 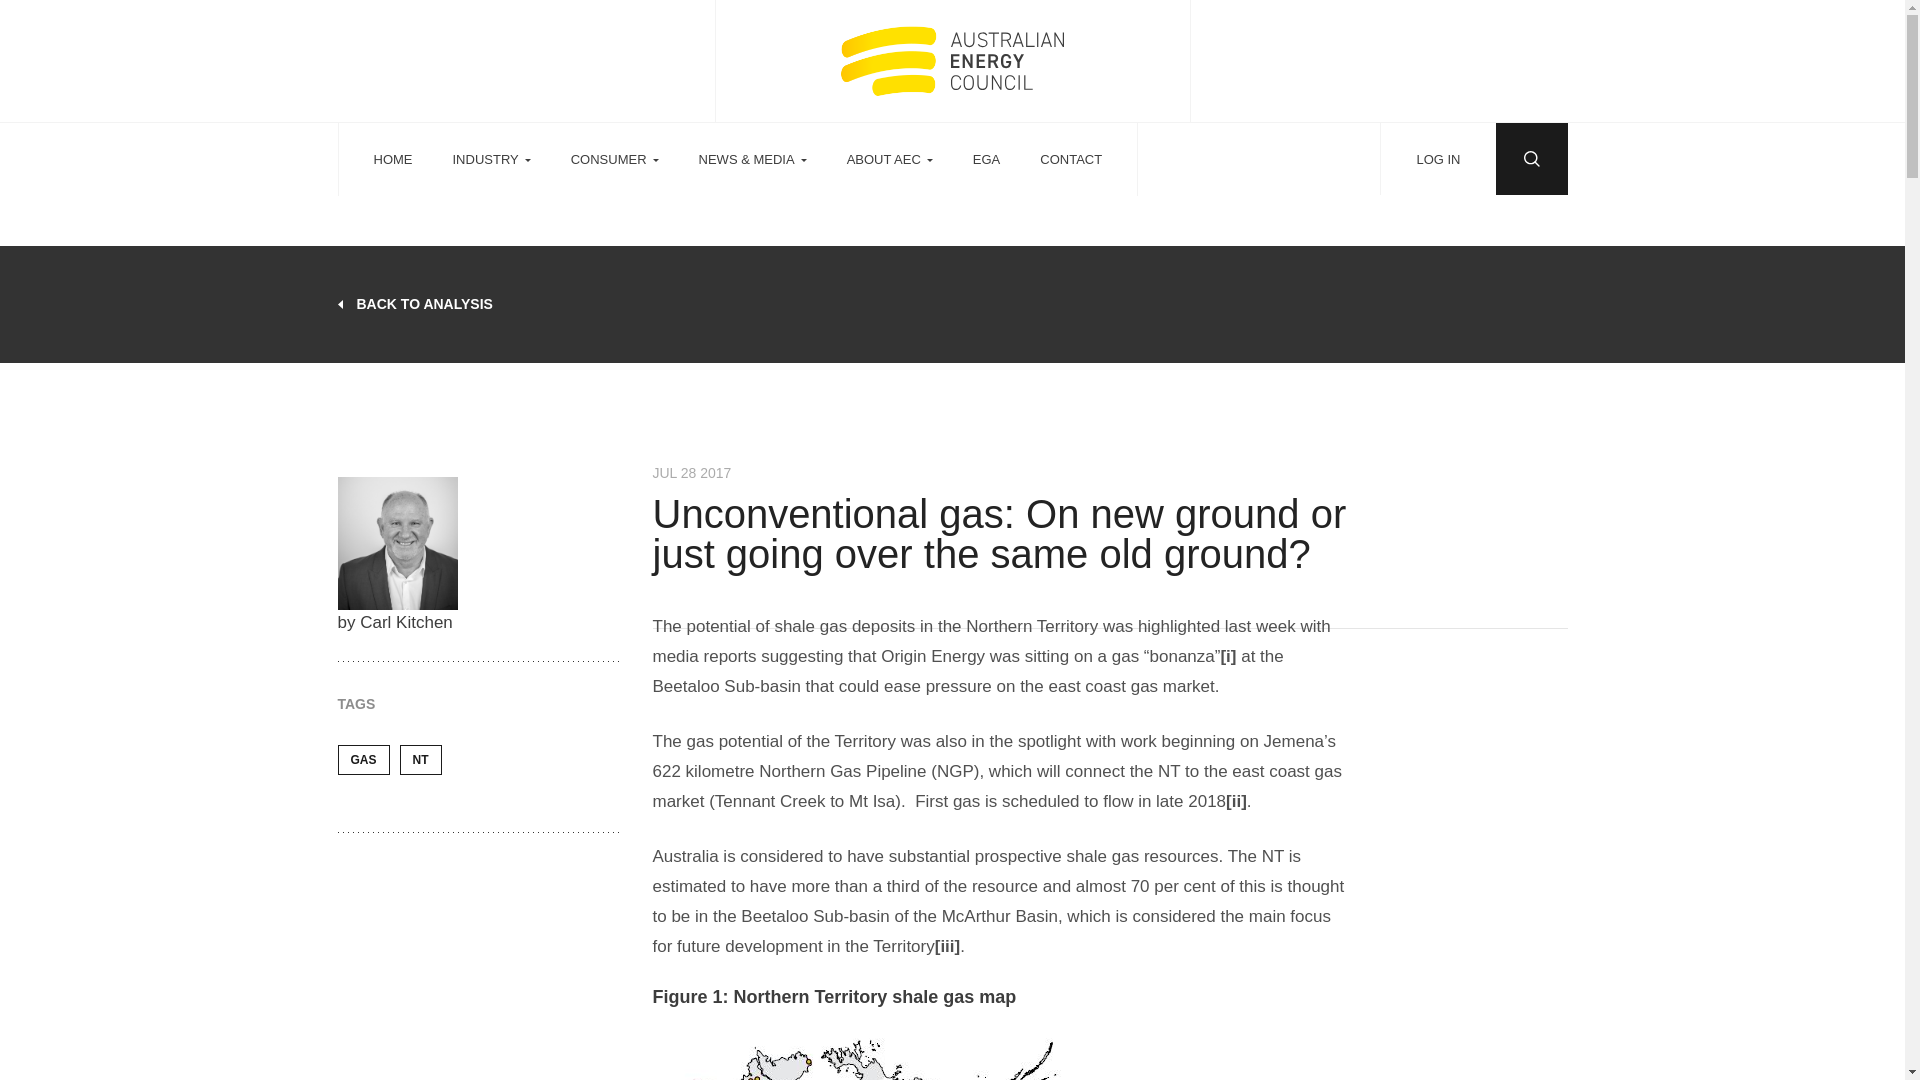 I want to click on HOME, so click(x=393, y=159).